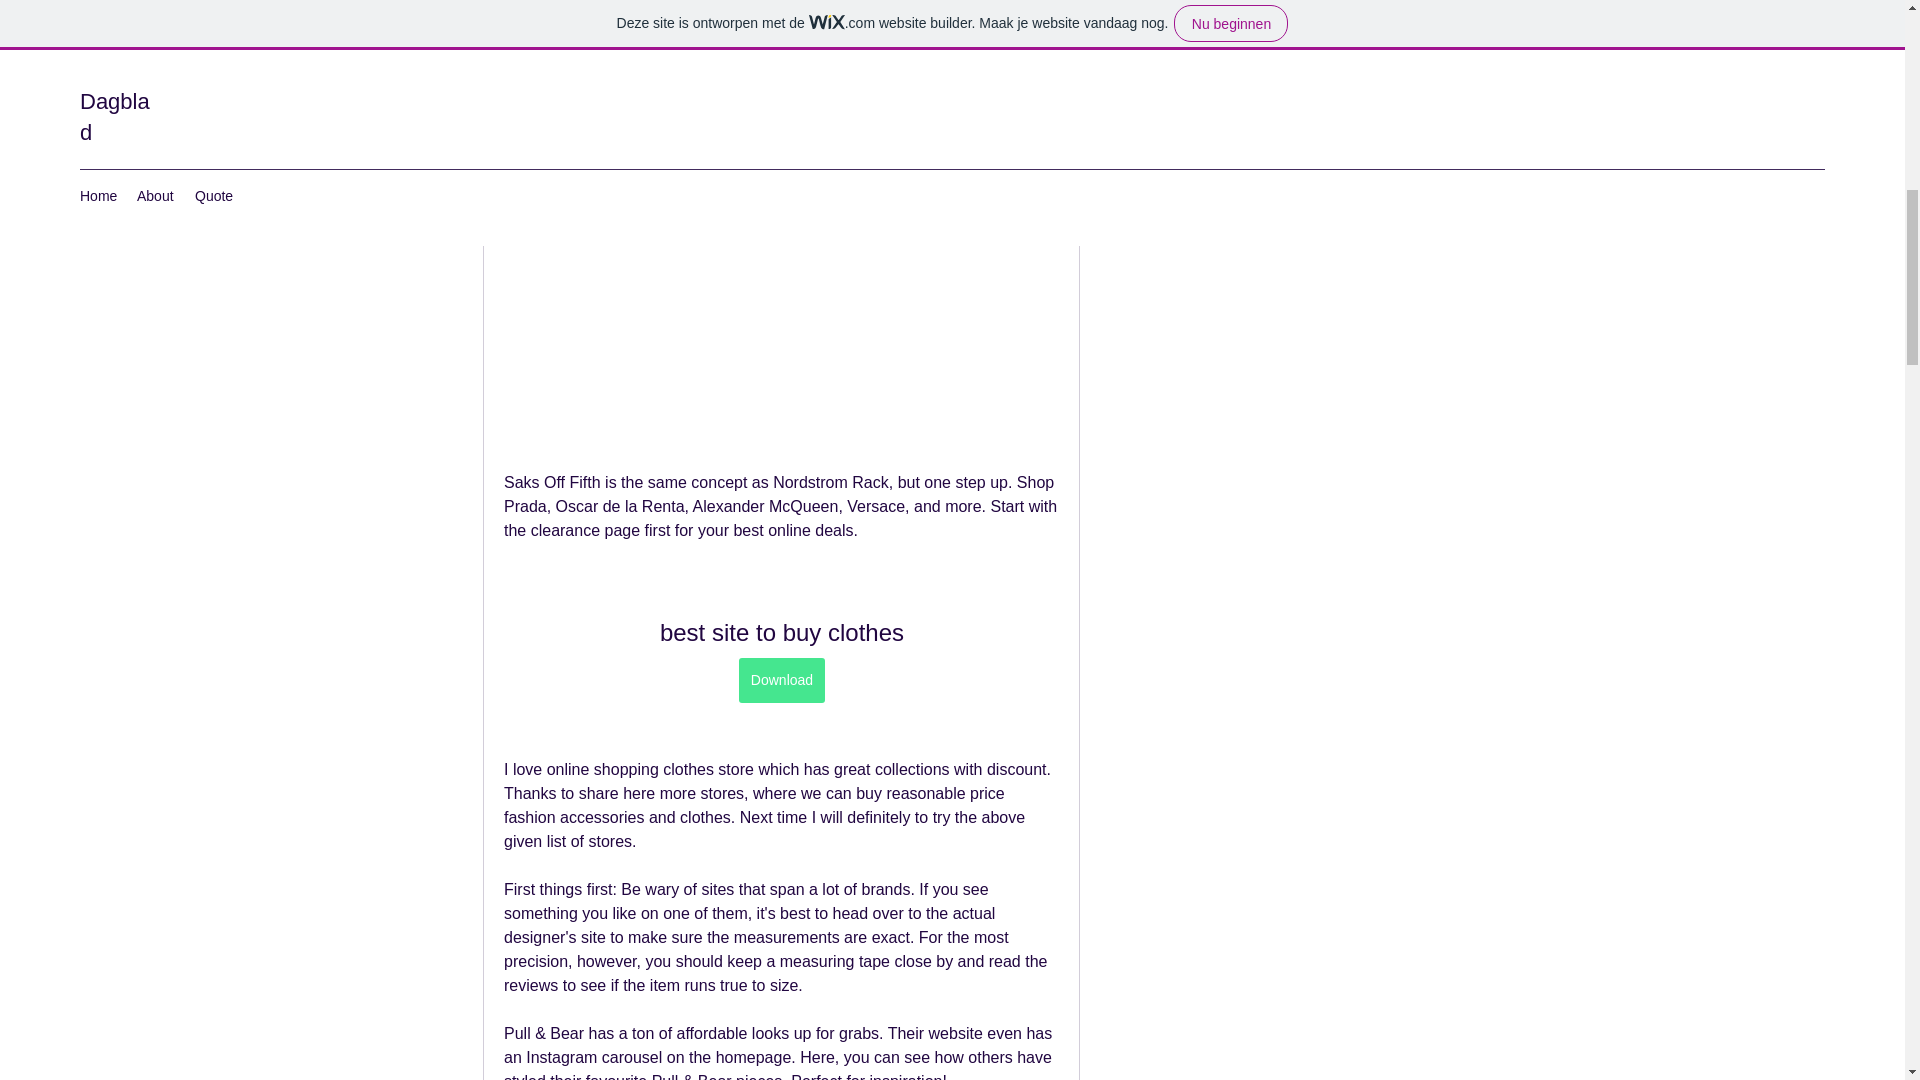 The width and height of the screenshot is (1920, 1080). I want to click on roberto.legends96, so click(1139, 150).